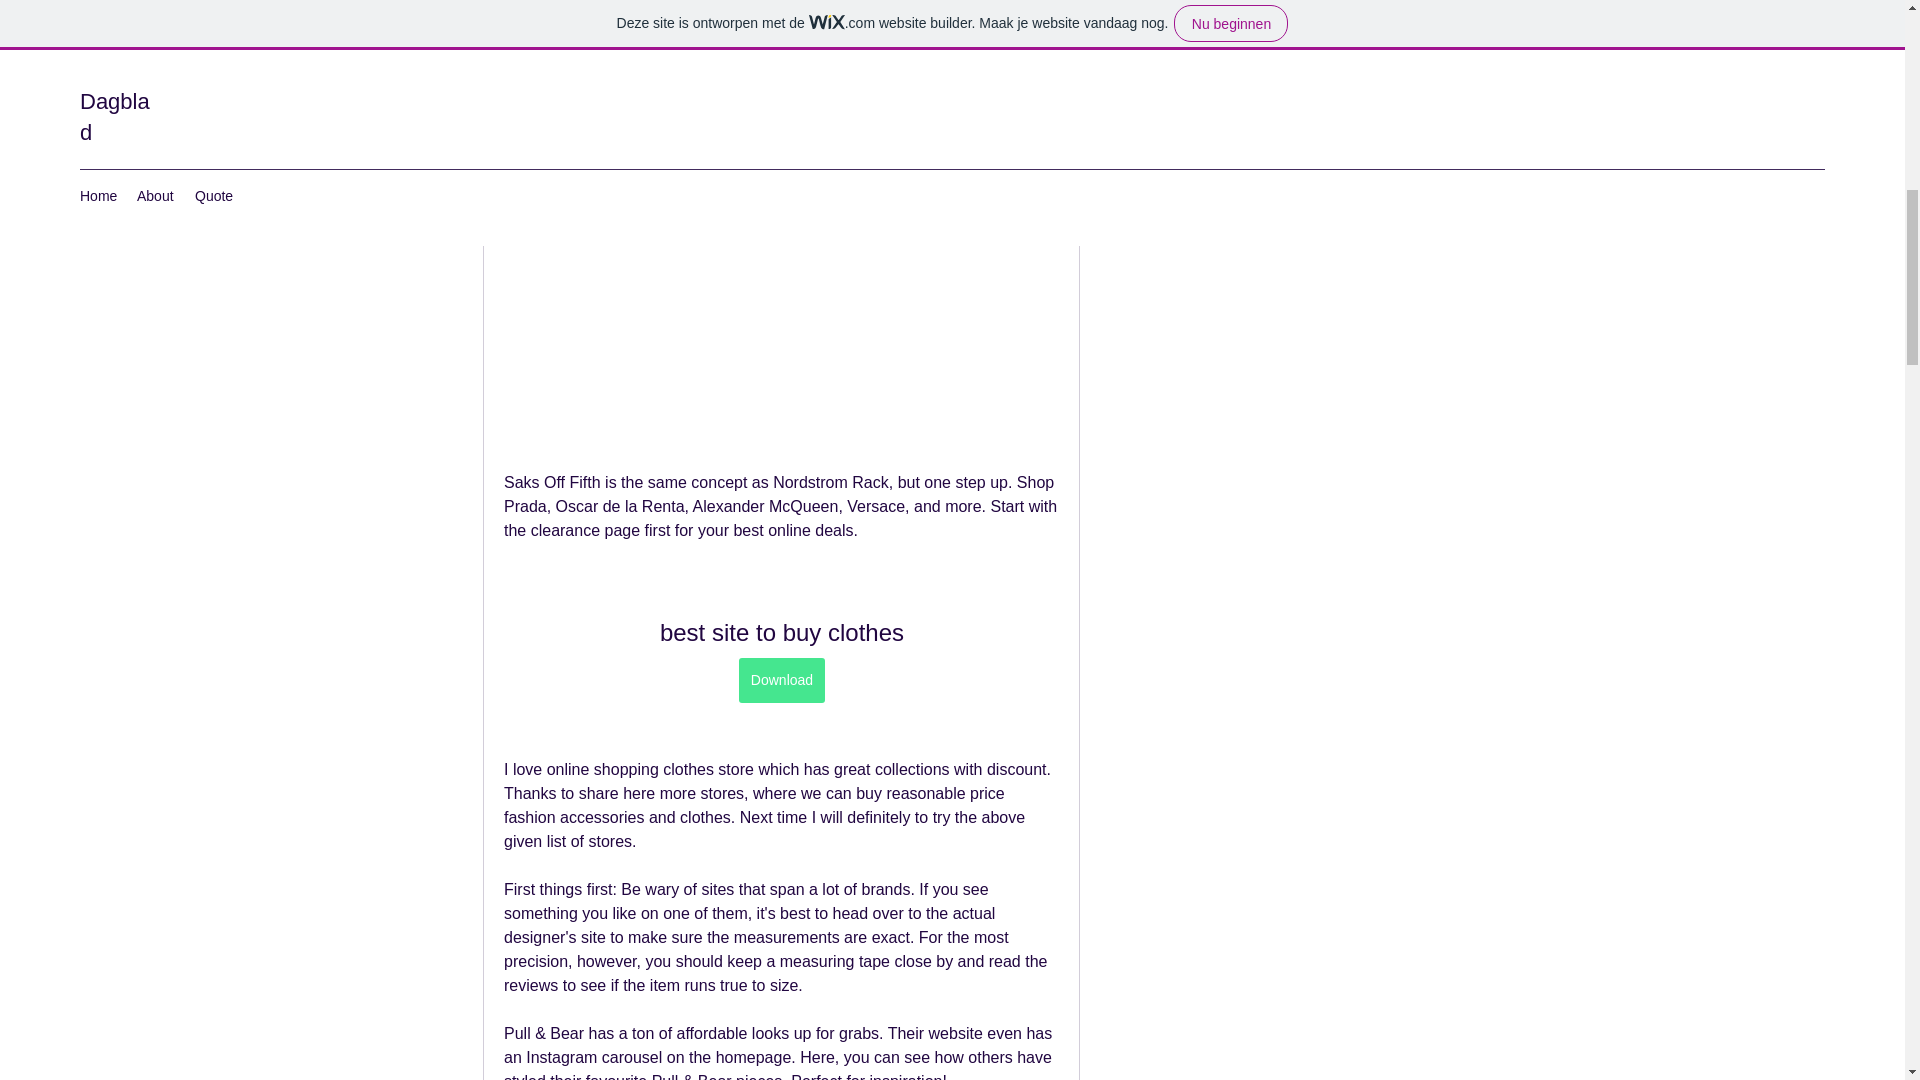 The width and height of the screenshot is (1920, 1080). I want to click on roberto.legends96, so click(1139, 150).